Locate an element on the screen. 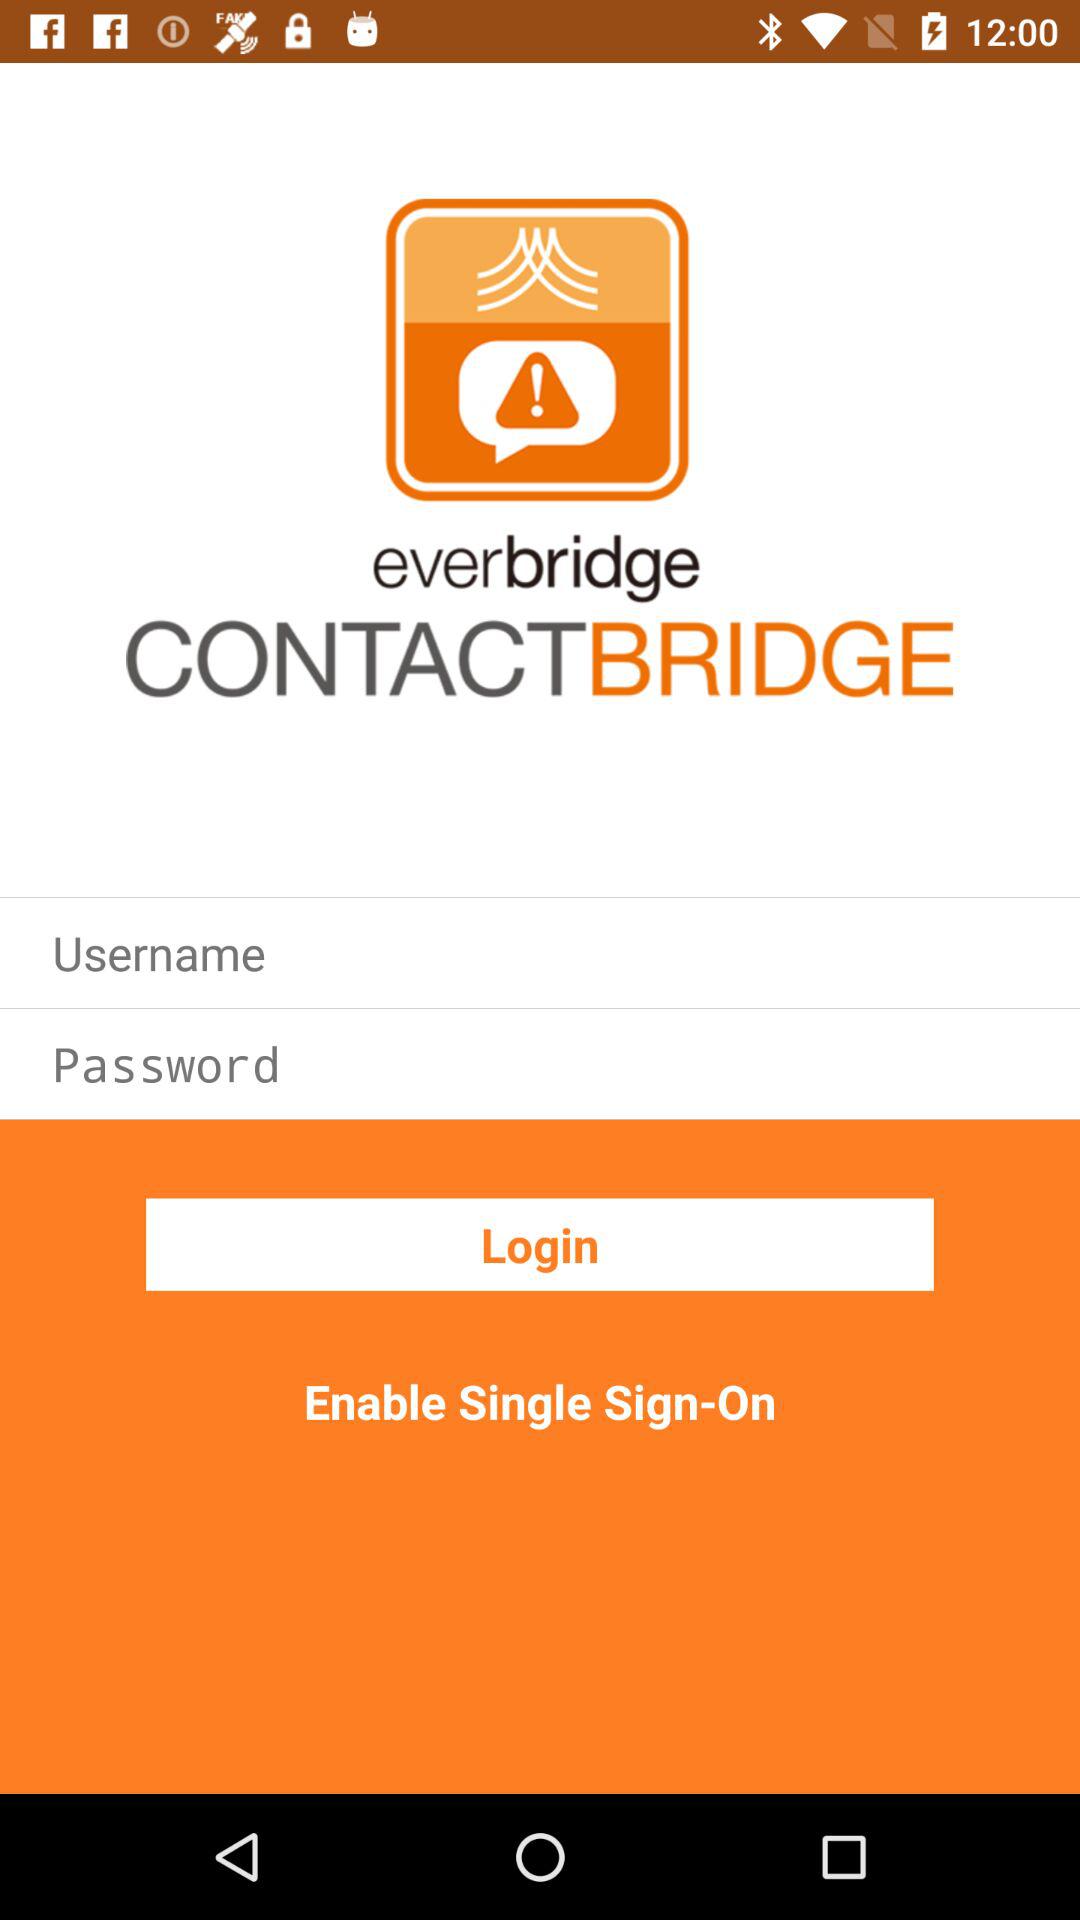  jump to the enable single sign icon is located at coordinates (540, 1401).